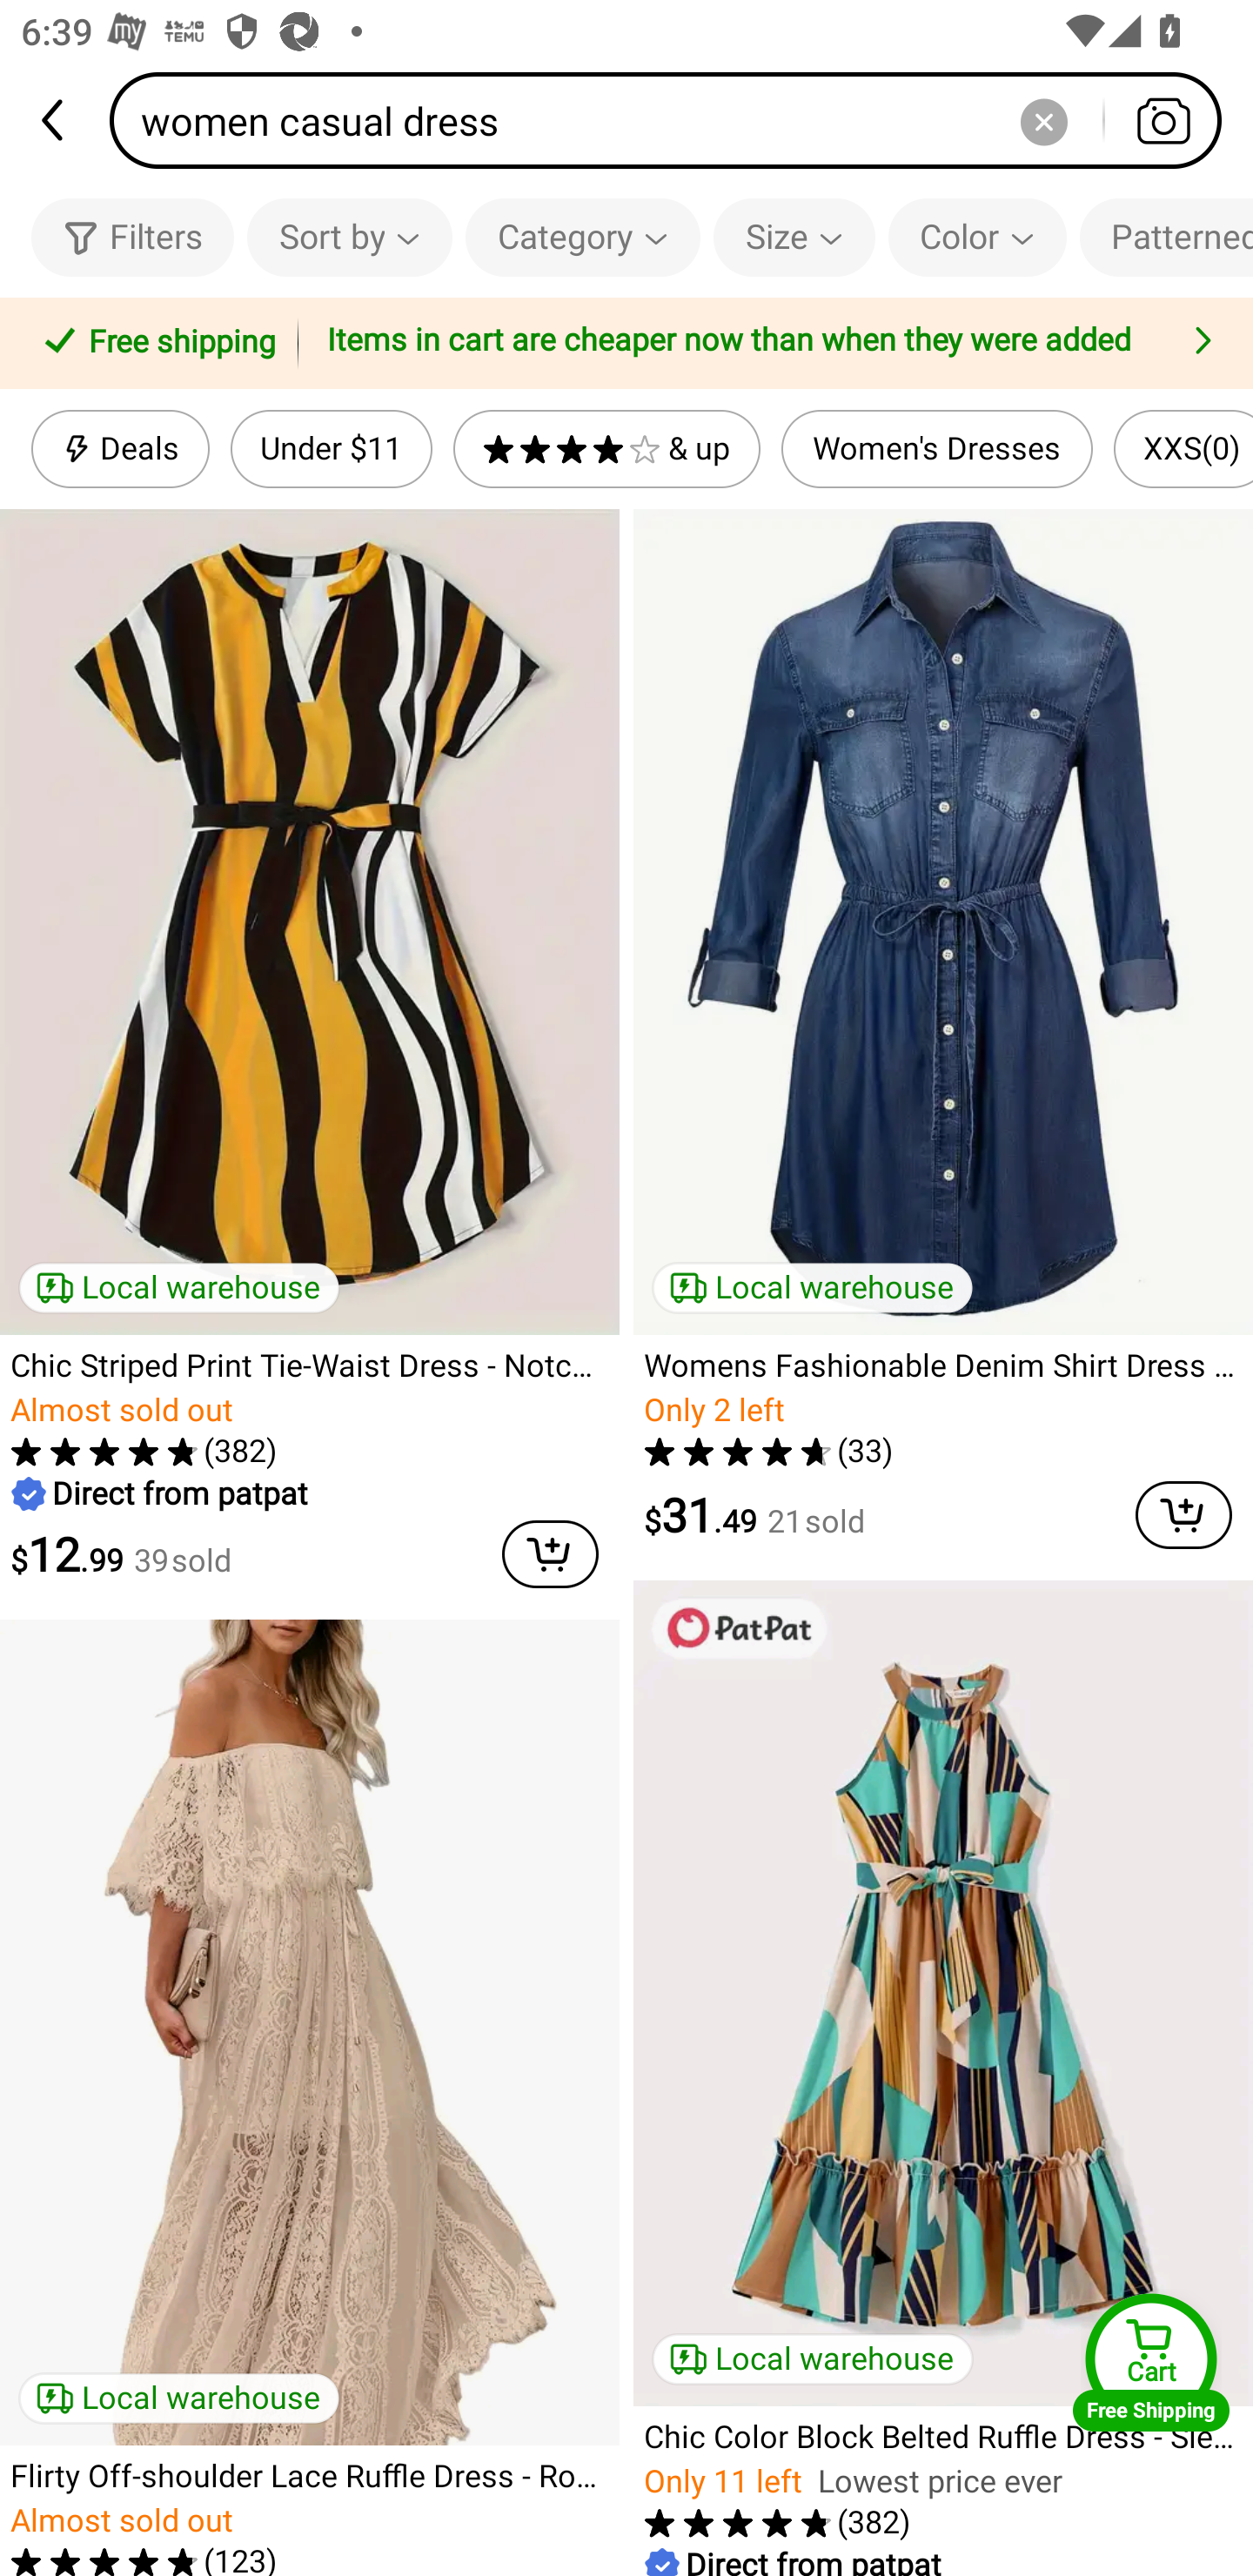 The height and width of the screenshot is (2576, 1253). I want to click on Delete search history, so click(1043, 120).